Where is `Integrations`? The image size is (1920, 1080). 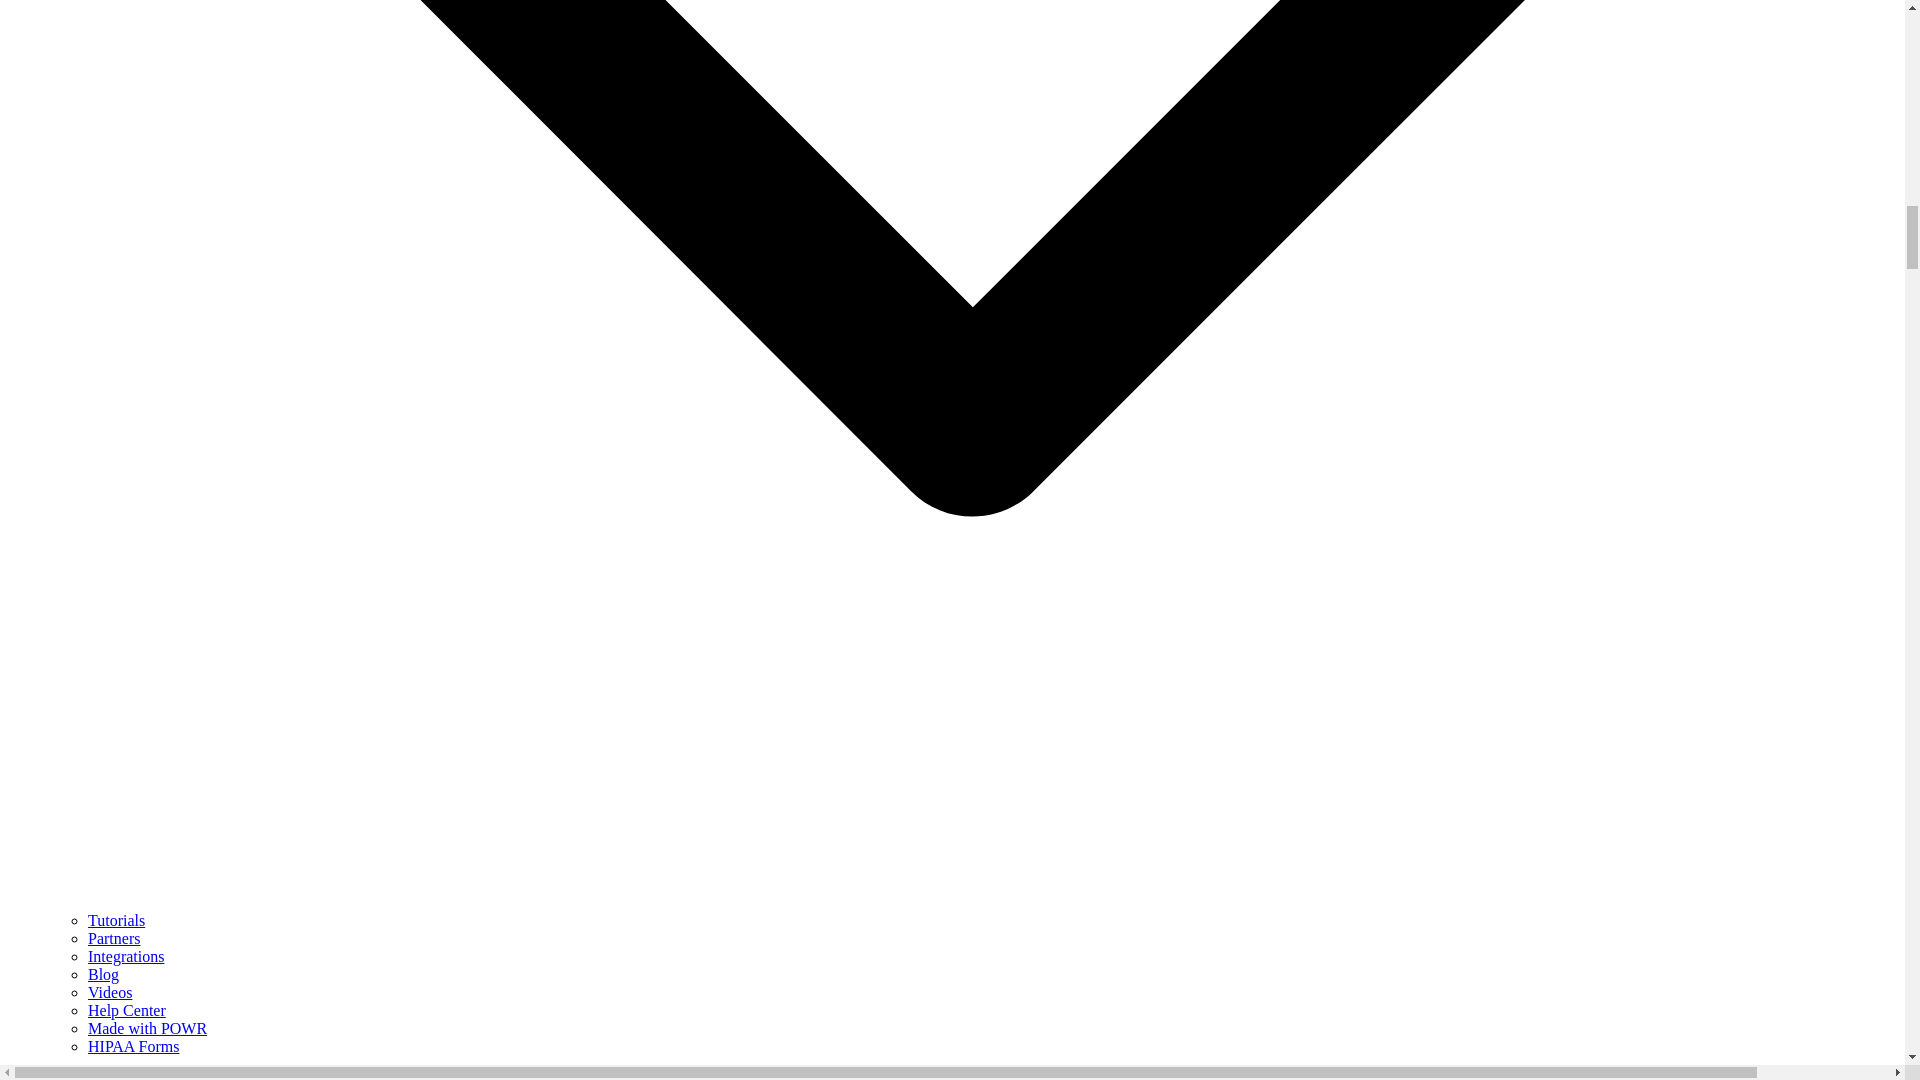
Integrations is located at coordinates (126, 956).